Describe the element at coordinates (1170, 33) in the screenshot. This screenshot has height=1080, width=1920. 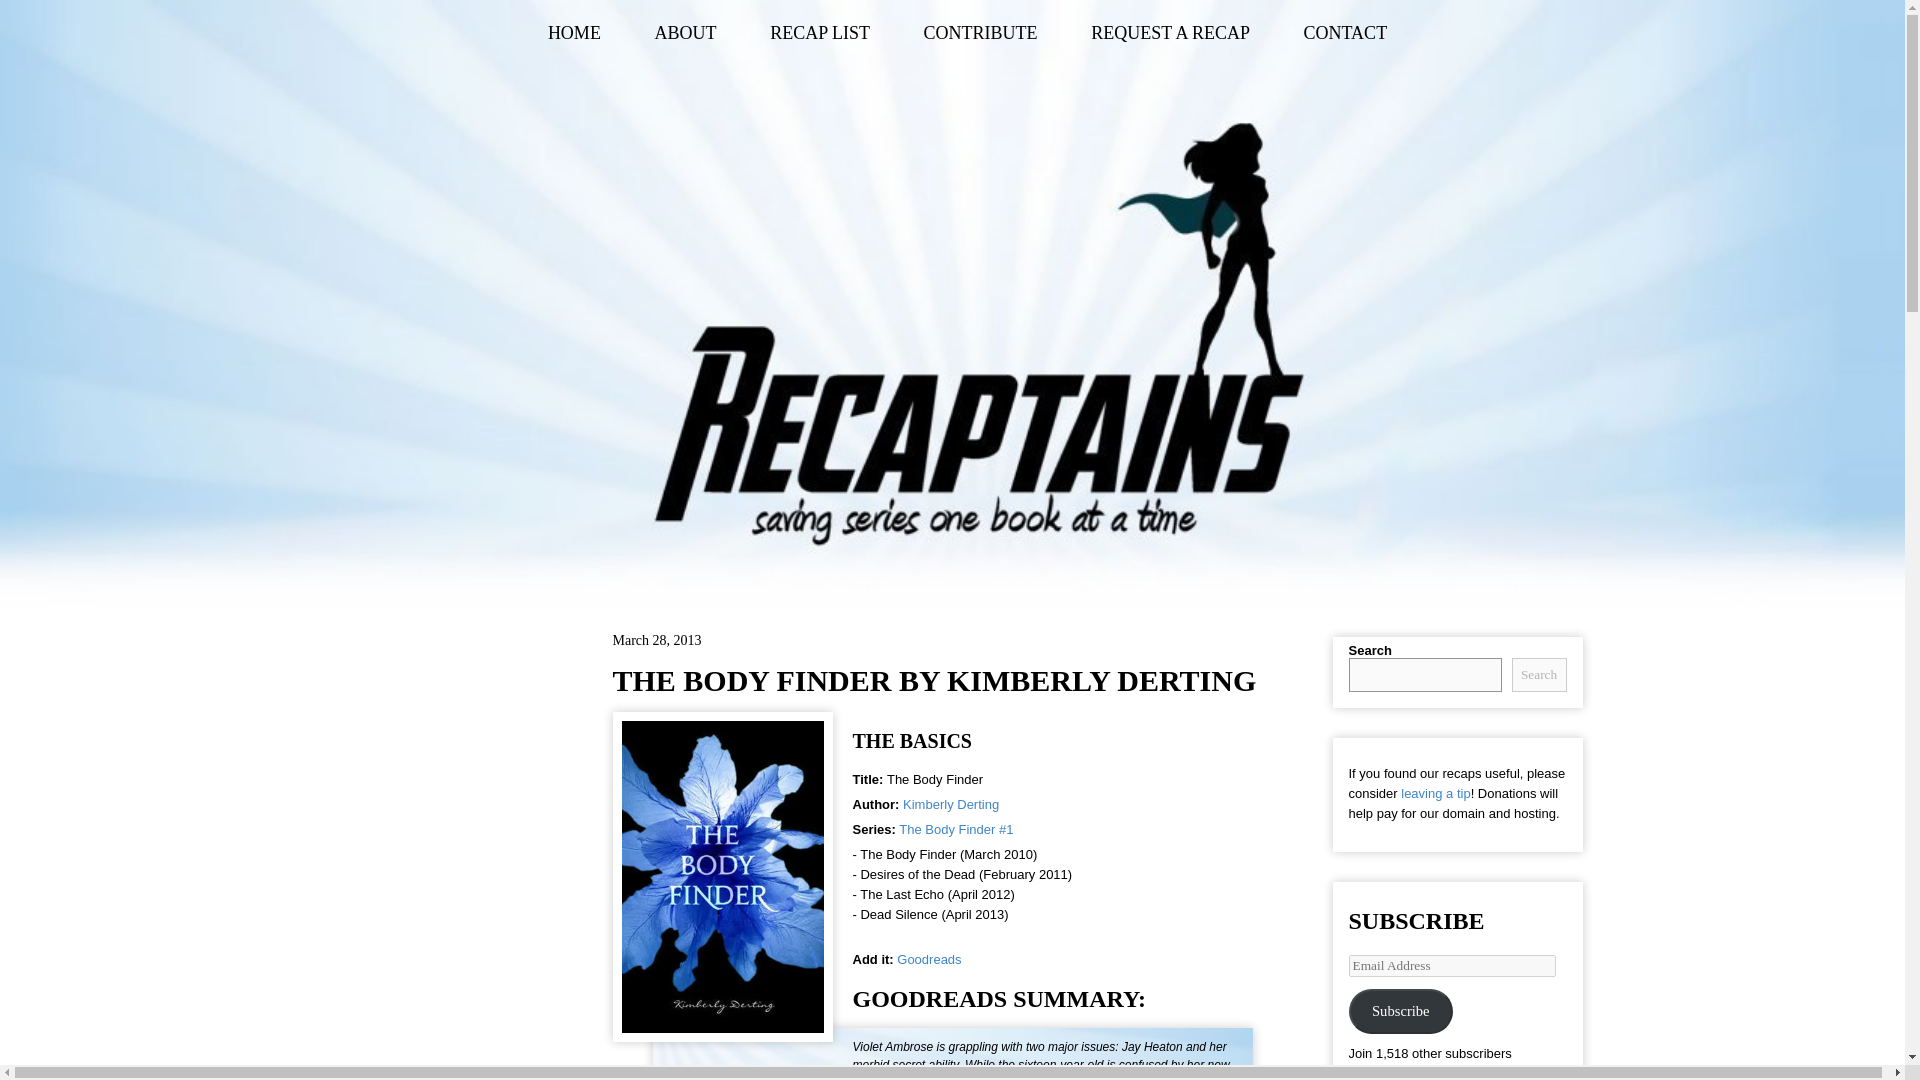
I see `REQUEST A RECAP` at that location.